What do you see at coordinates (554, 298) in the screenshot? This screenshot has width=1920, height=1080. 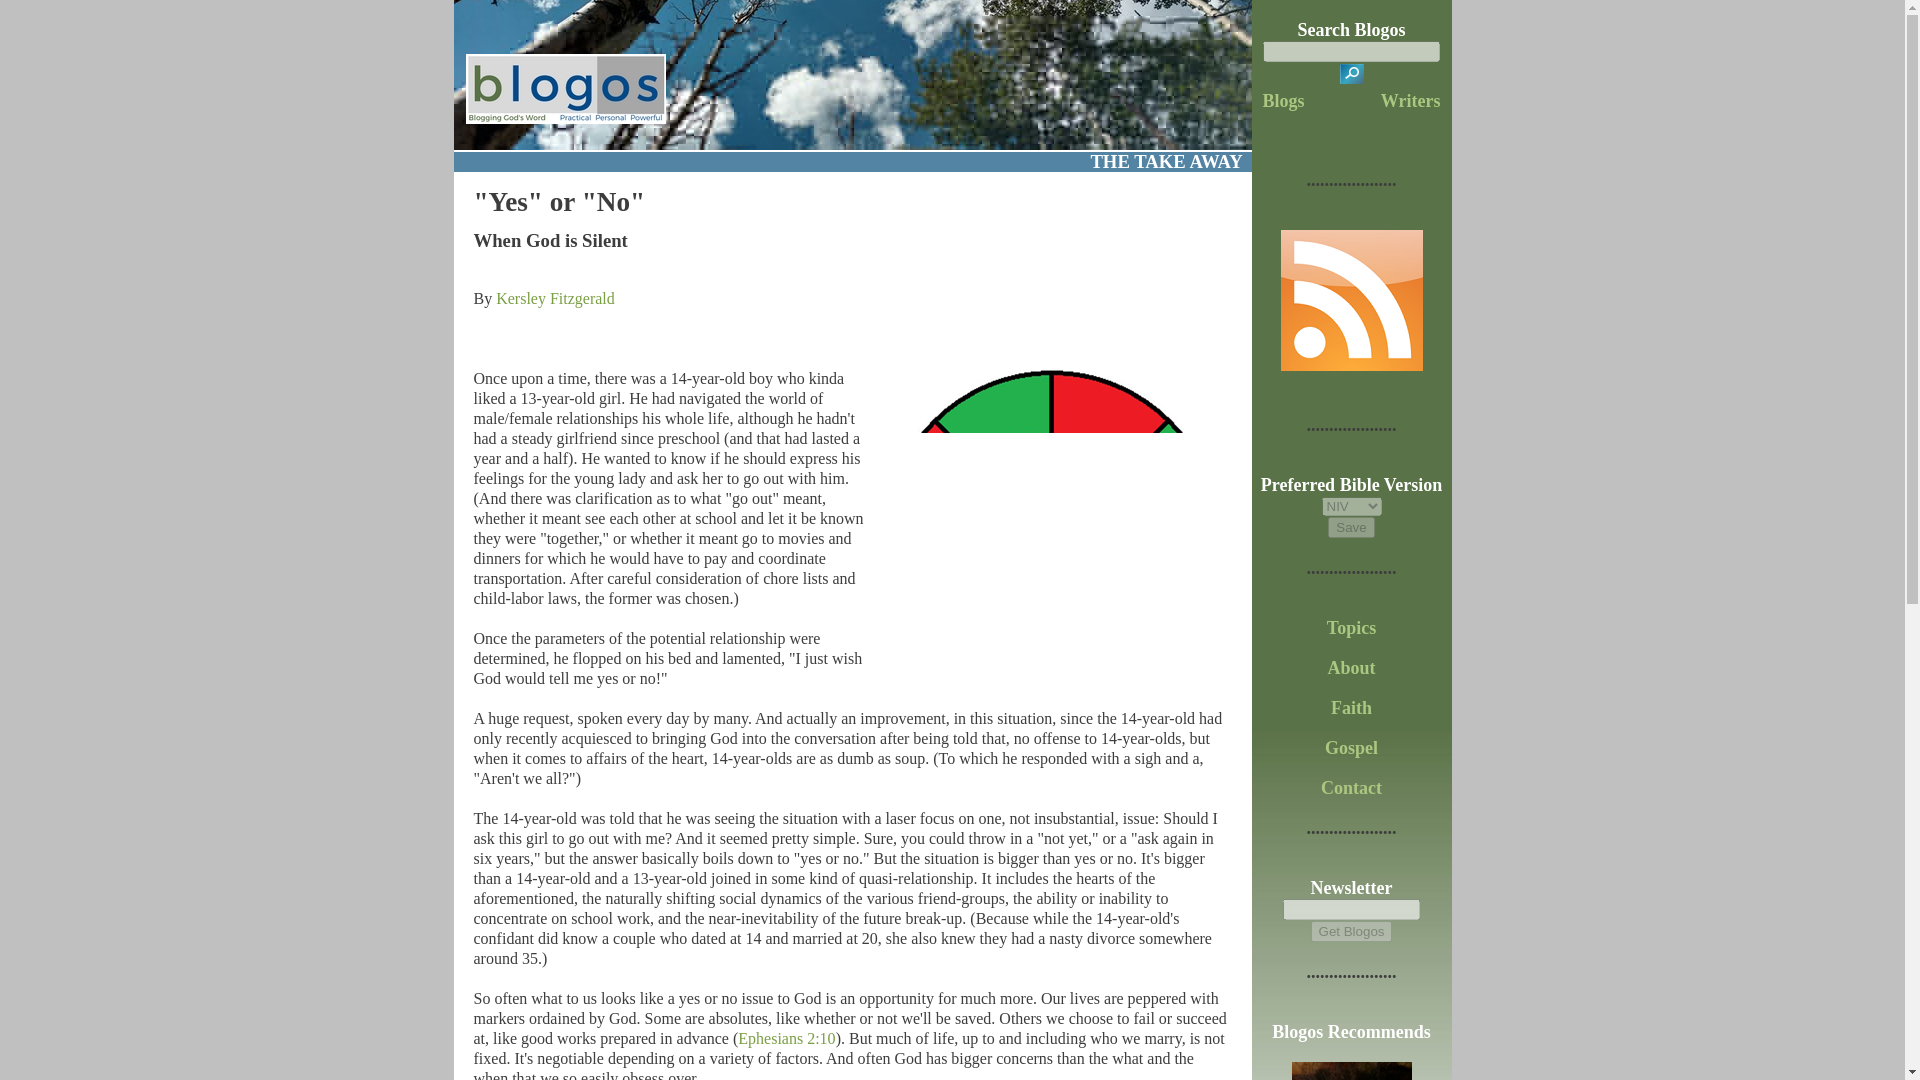 I see `Kersley Fitzgerald` at bounding box center [554, 298].